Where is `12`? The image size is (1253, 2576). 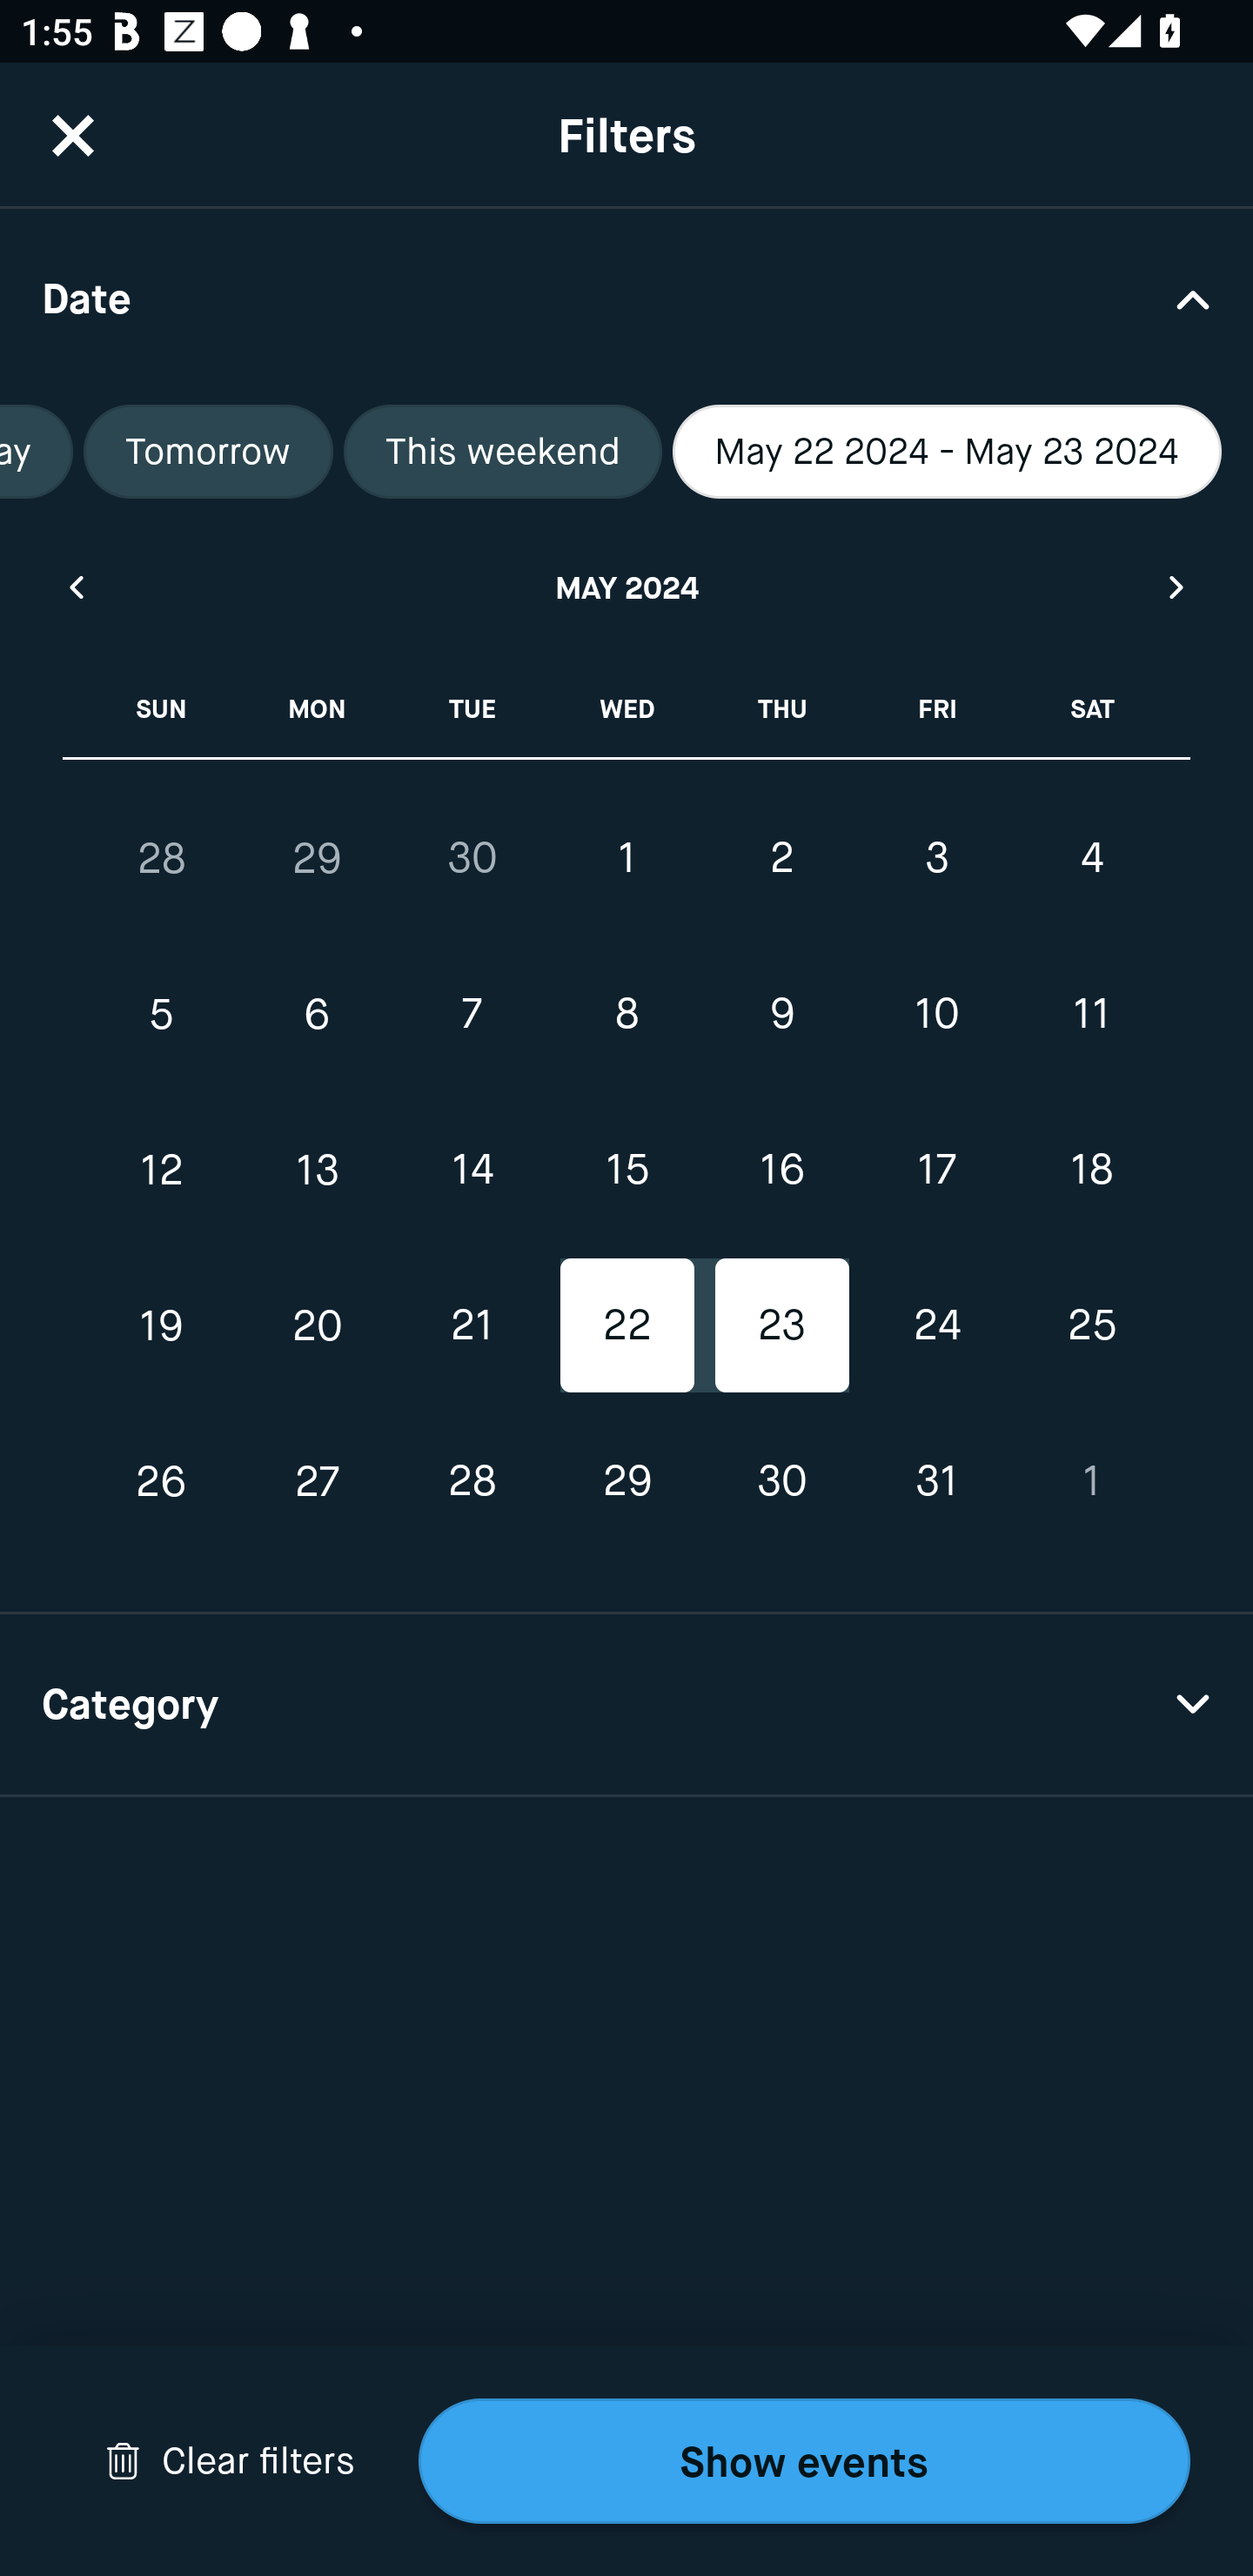 12 is located at coordinates (162, 1170).